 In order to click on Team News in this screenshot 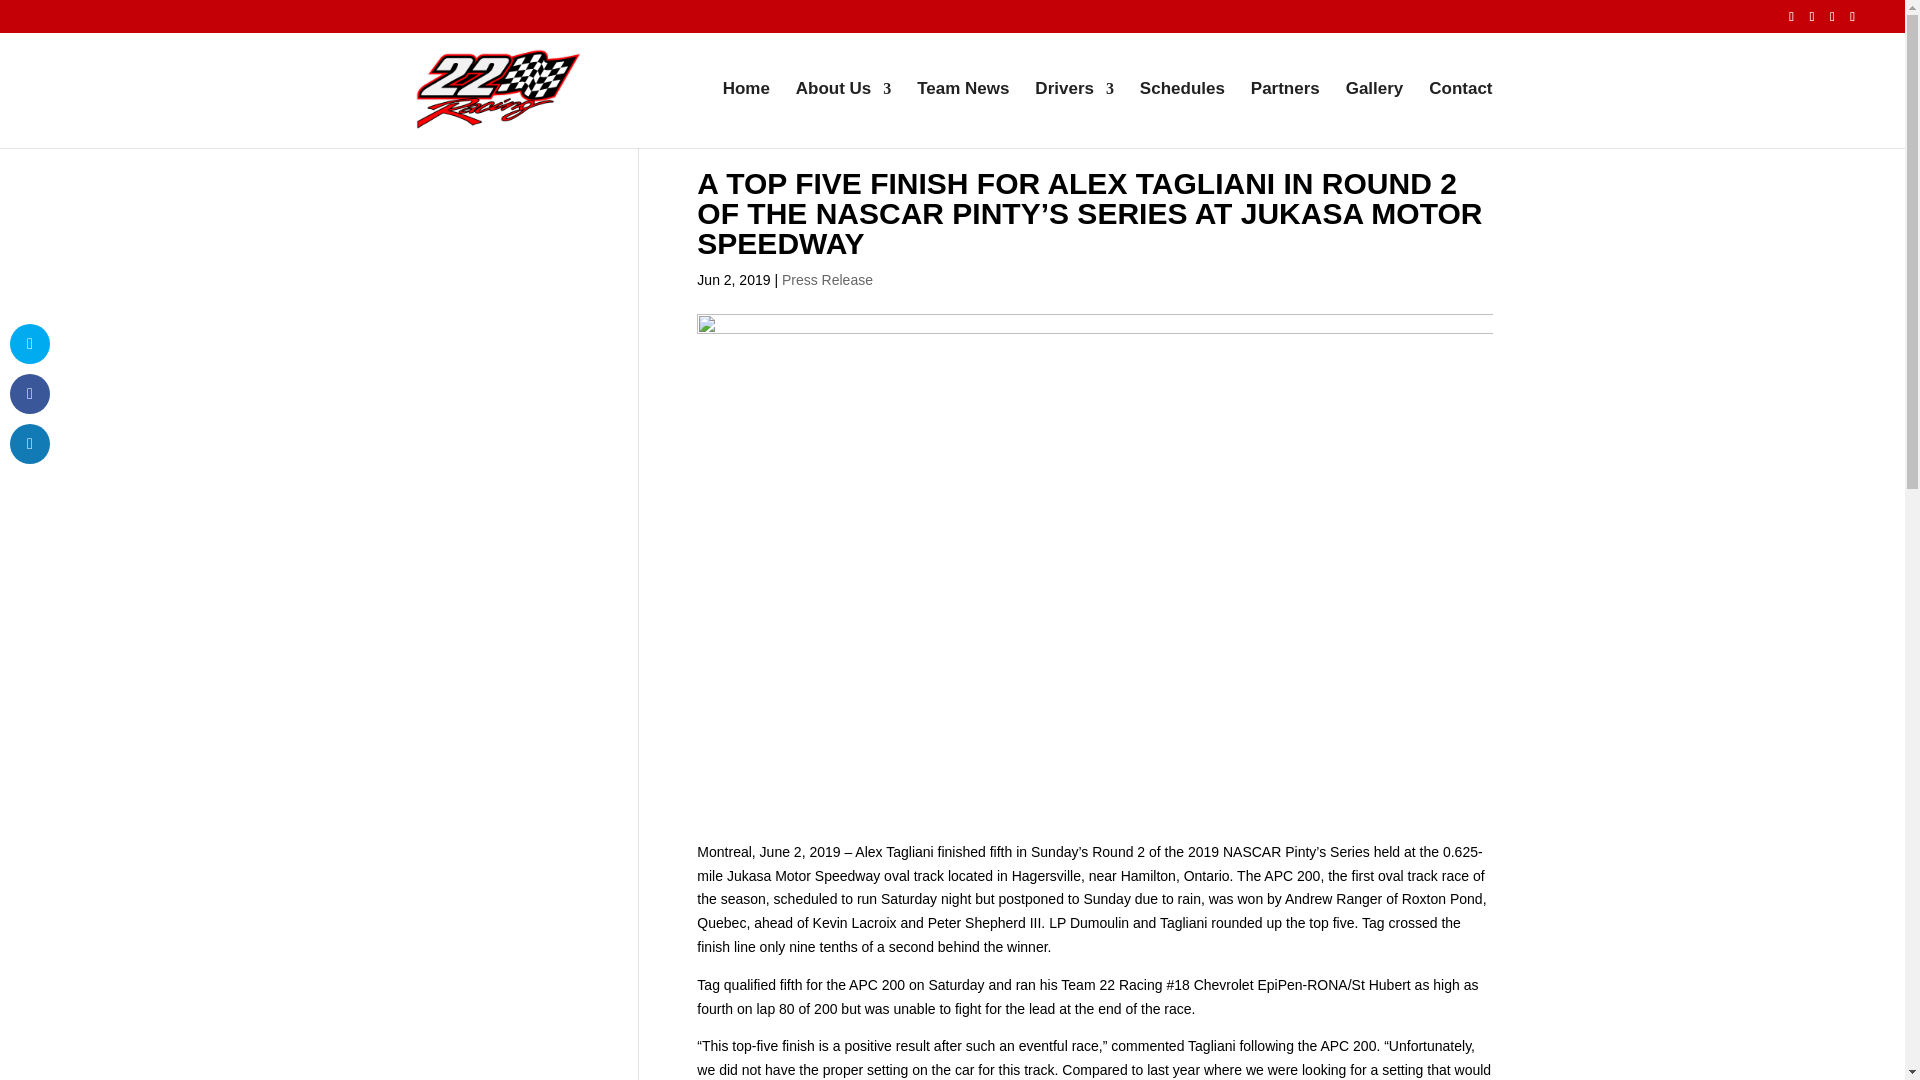, I will do `click(963, 114)`.